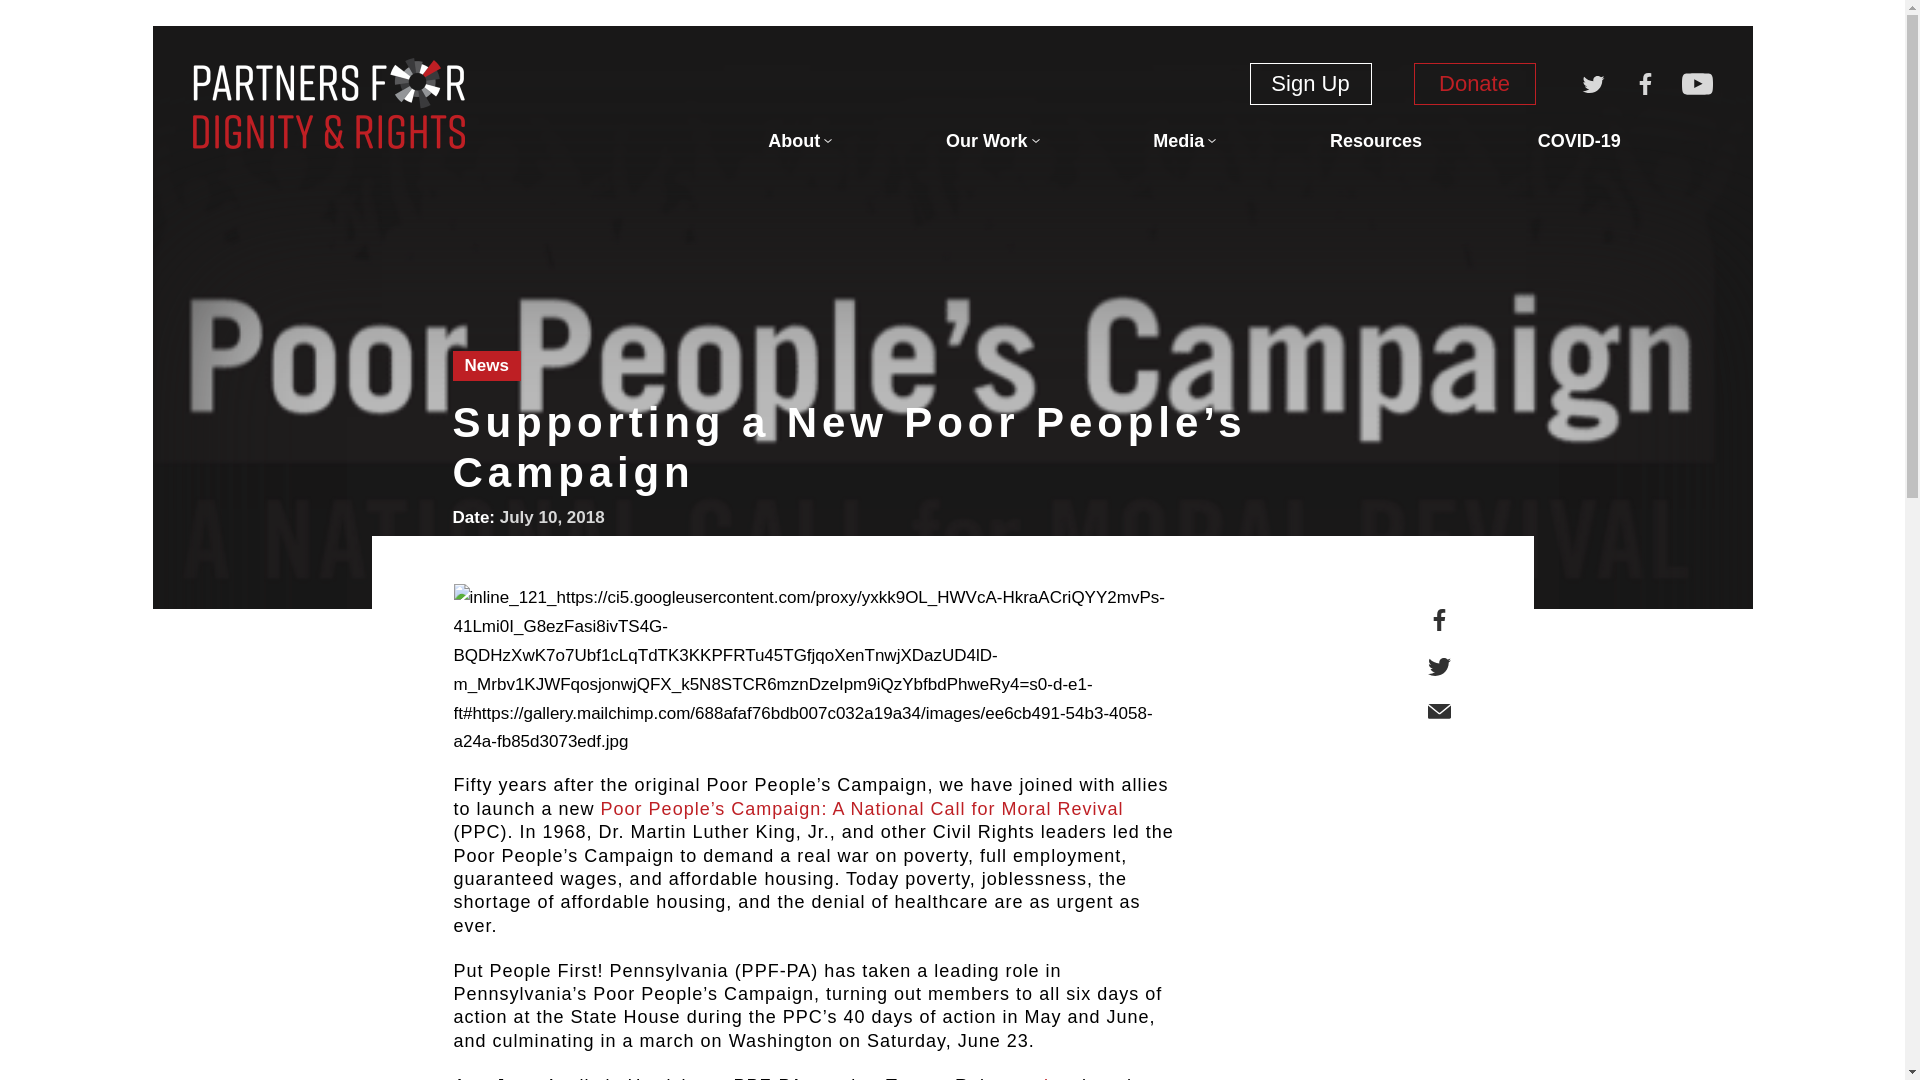 The width and height of the screenshot is (1920, 1080). I want to click on COVID-19, so click(1578, 140).